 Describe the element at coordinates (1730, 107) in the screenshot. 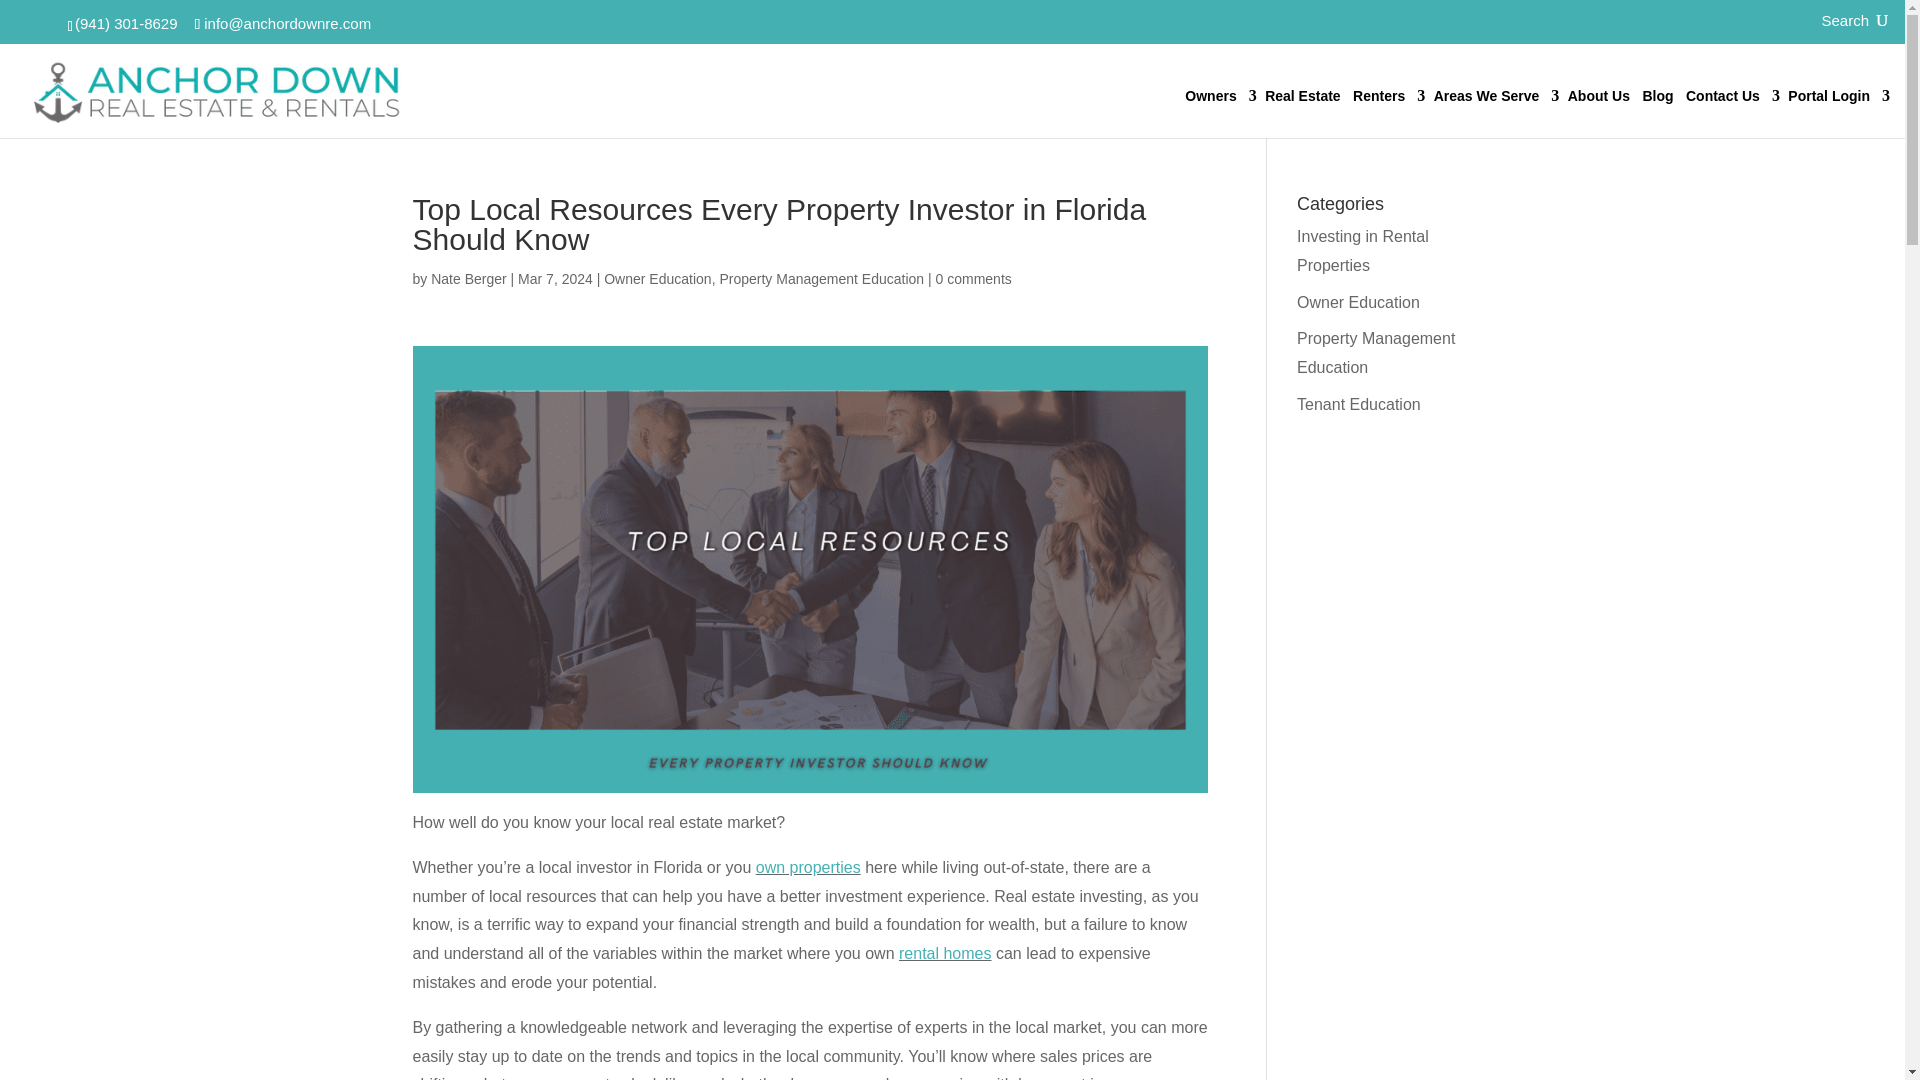

I see `Contact Us` at that location.